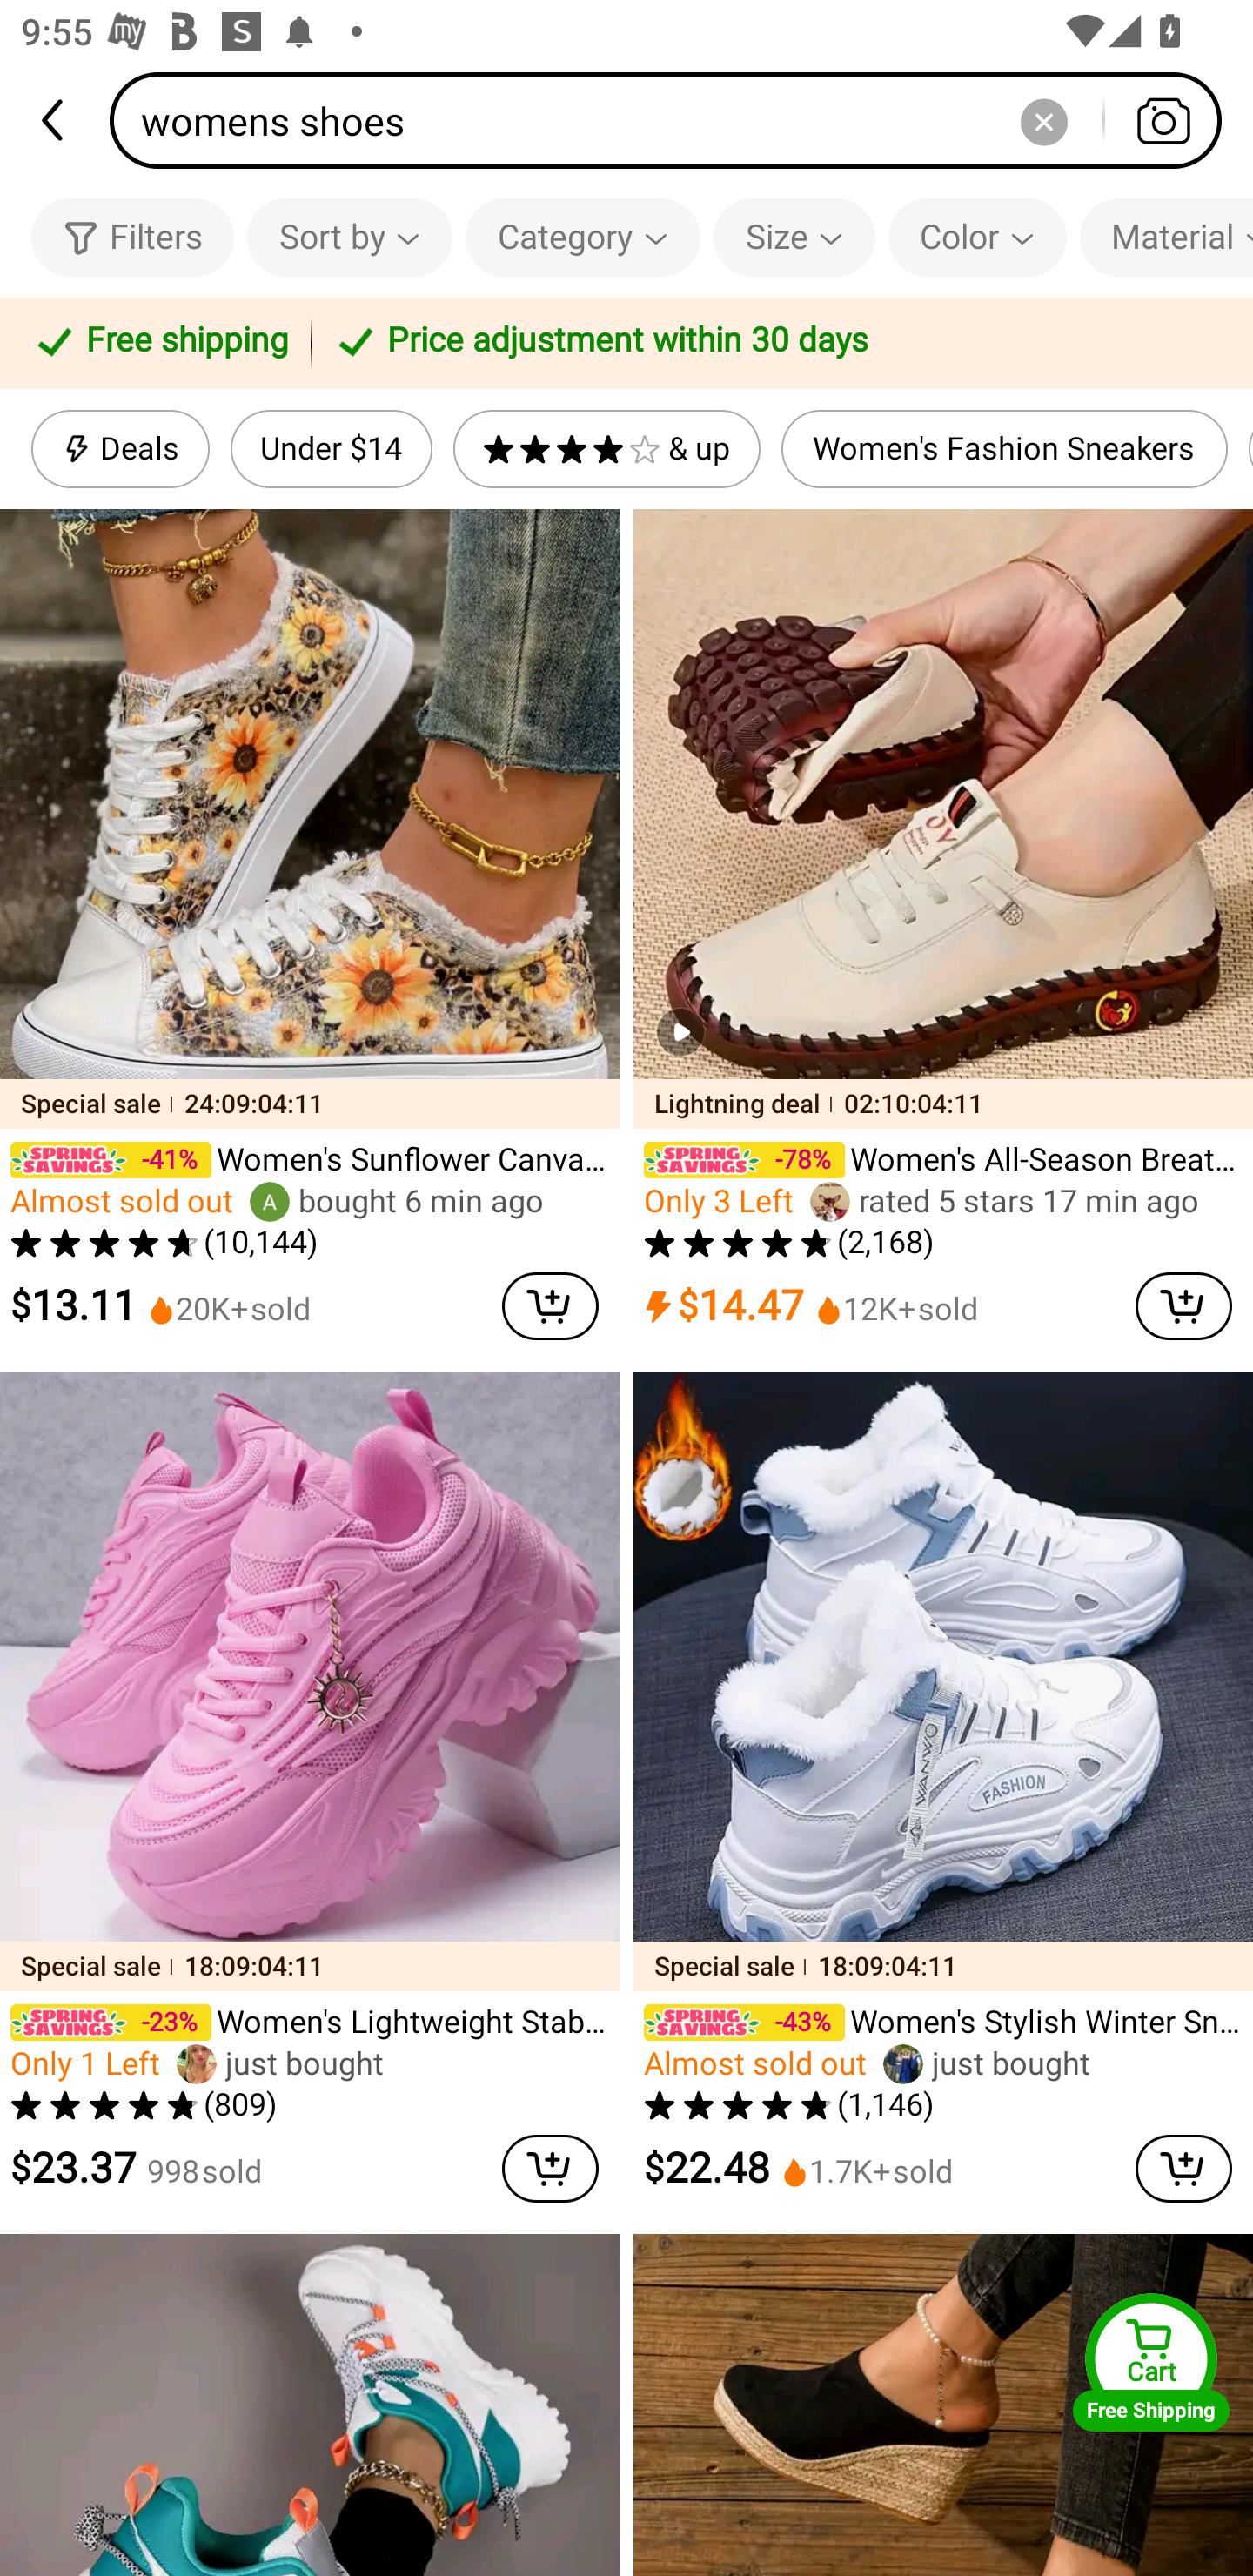 The image size is (1253, 2576). Describe the element at coordinates (120, 449) in the screenshot. I see `Deals` at that location.